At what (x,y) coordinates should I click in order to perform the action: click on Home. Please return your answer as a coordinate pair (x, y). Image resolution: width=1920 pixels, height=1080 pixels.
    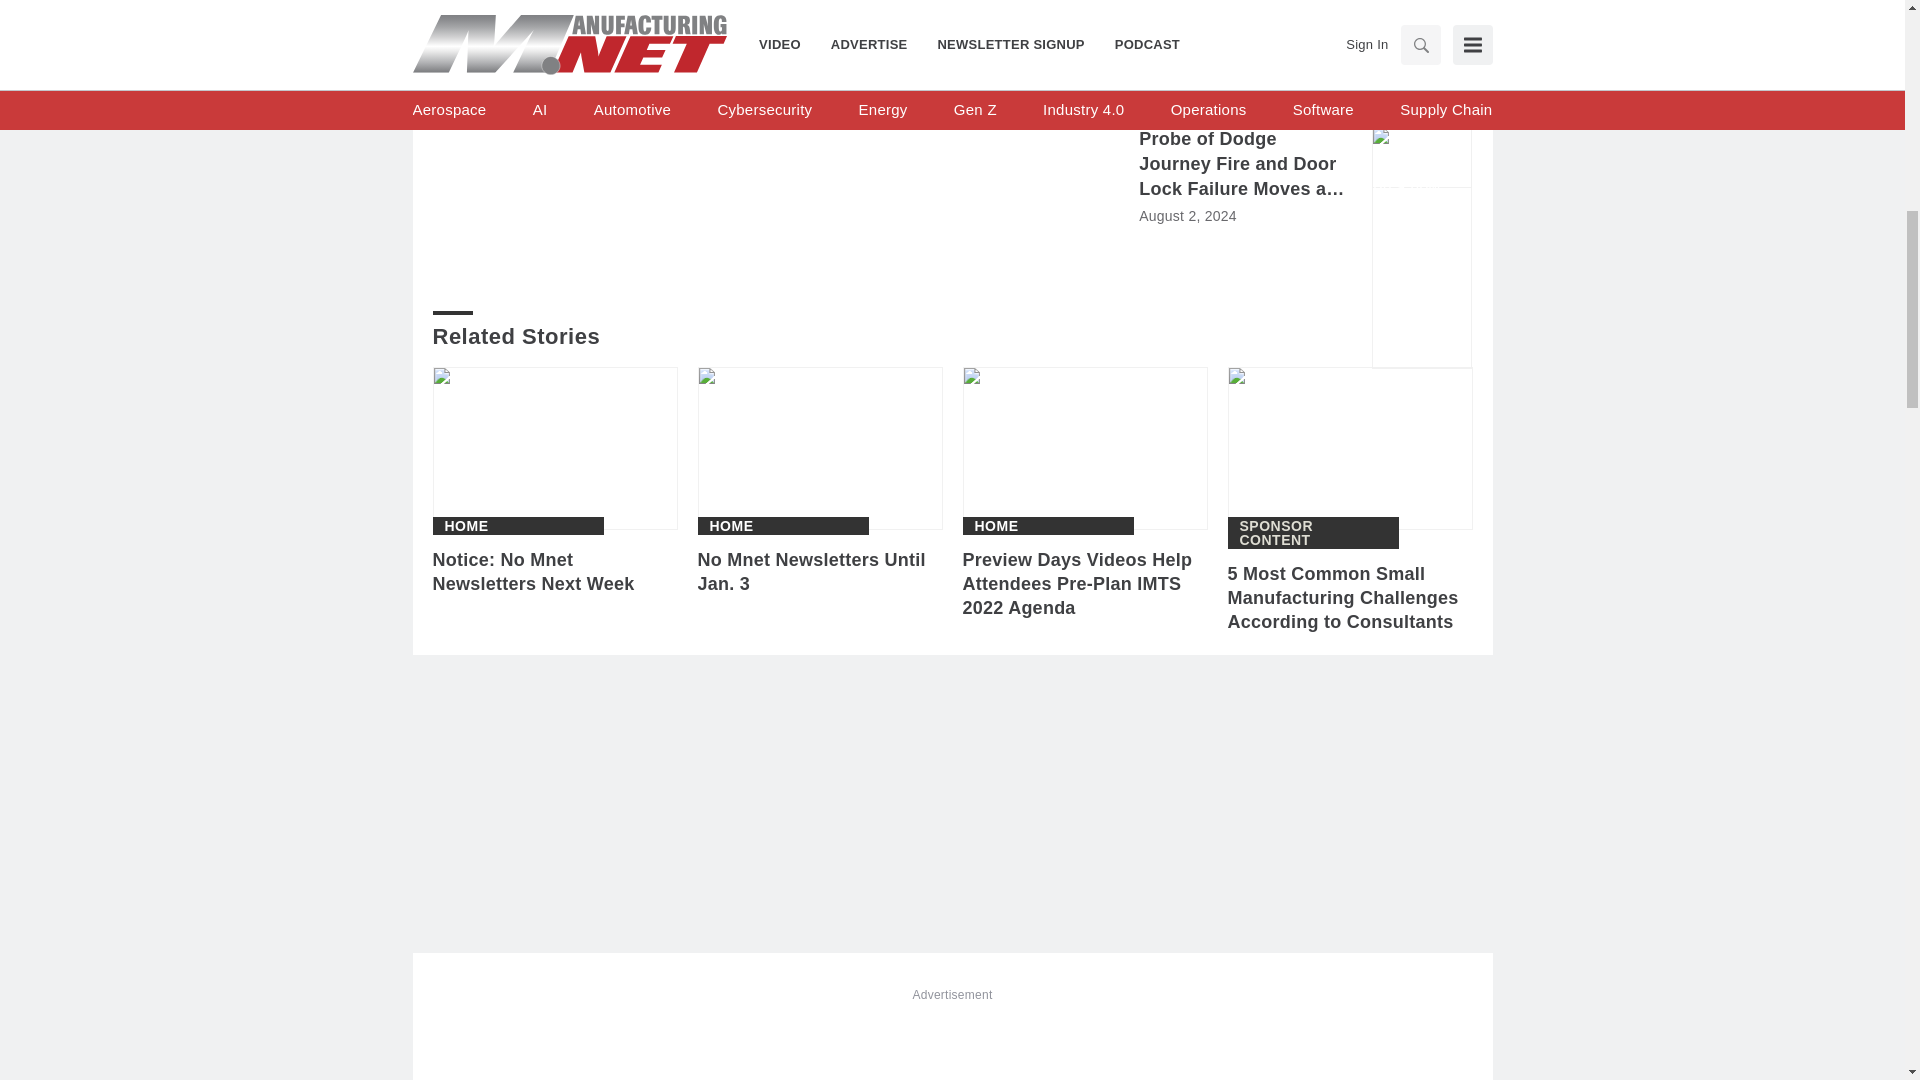
    Looking at the image, I should click on (732, 526).